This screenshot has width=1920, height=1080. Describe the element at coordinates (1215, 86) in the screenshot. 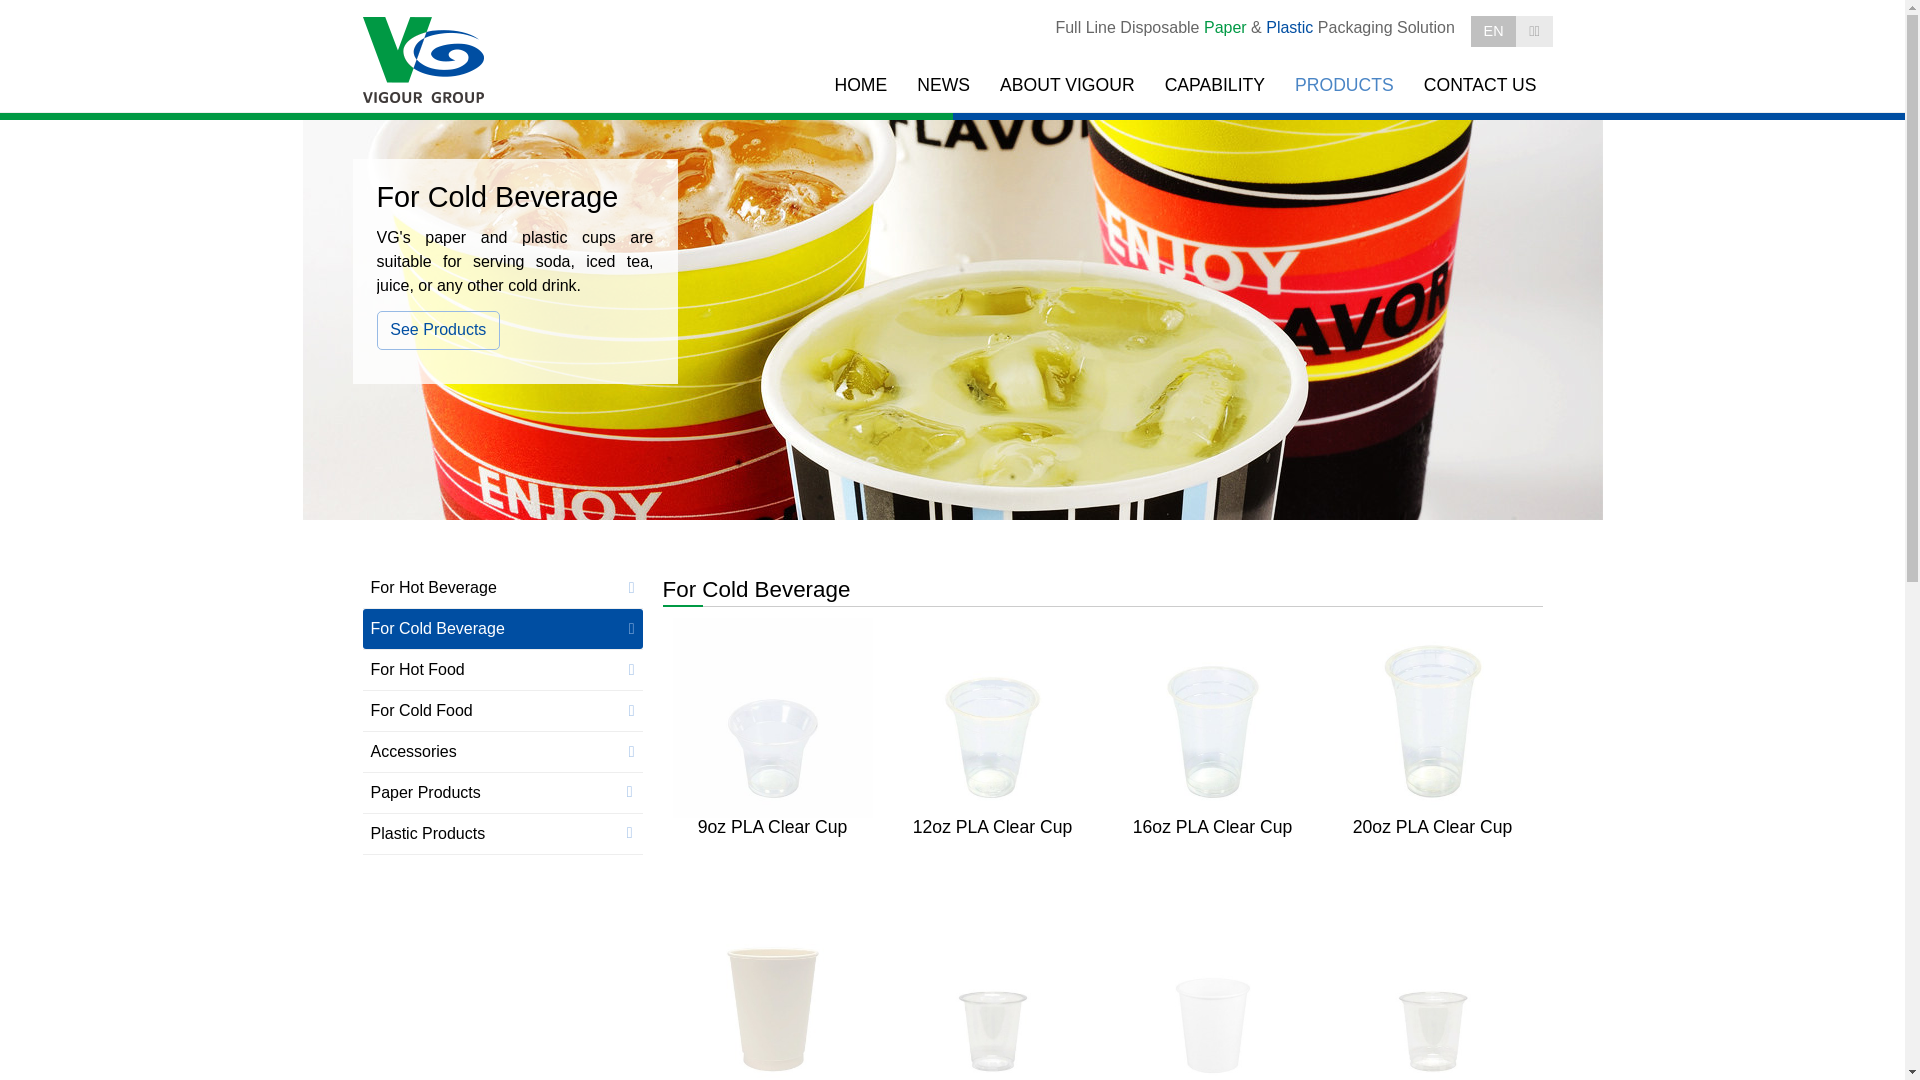

I see `CAPABILITY` at that location.